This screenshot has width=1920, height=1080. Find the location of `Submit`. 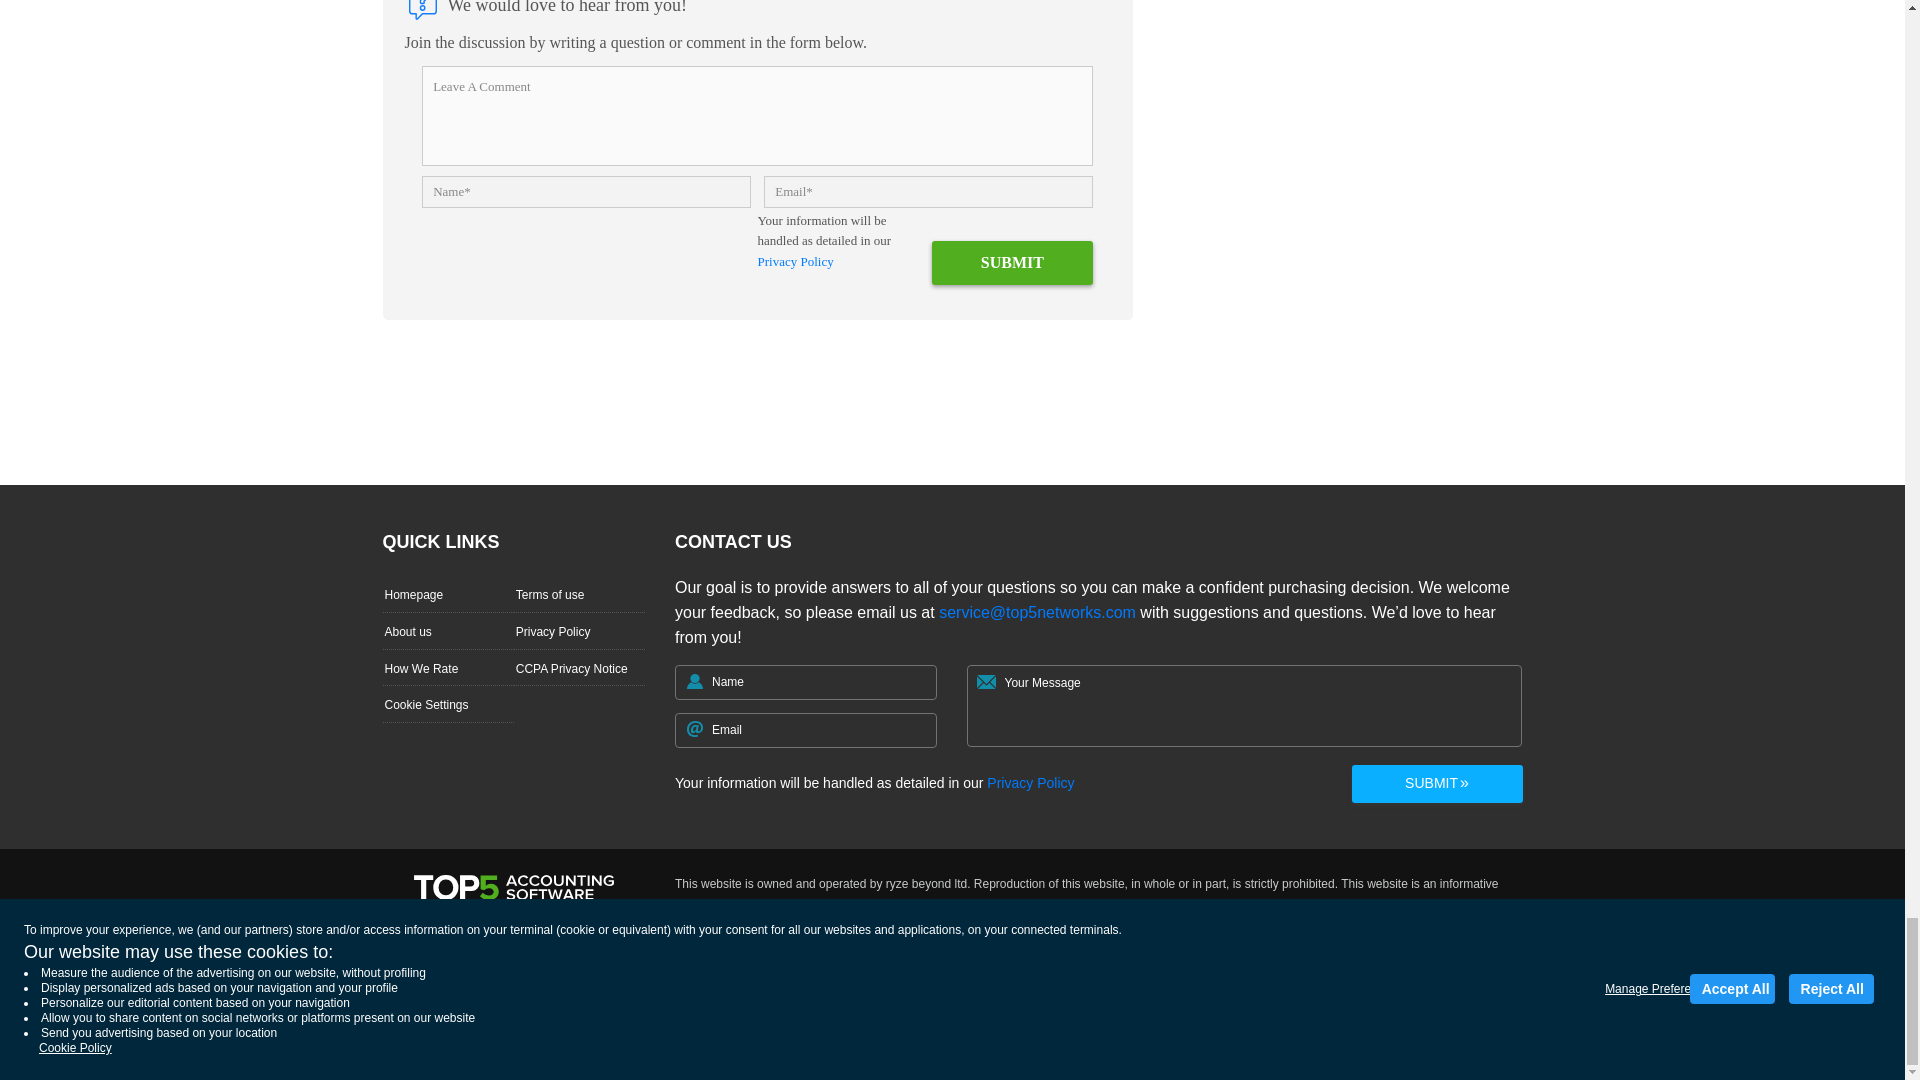

Submit is located at coordinates (1012, 262).